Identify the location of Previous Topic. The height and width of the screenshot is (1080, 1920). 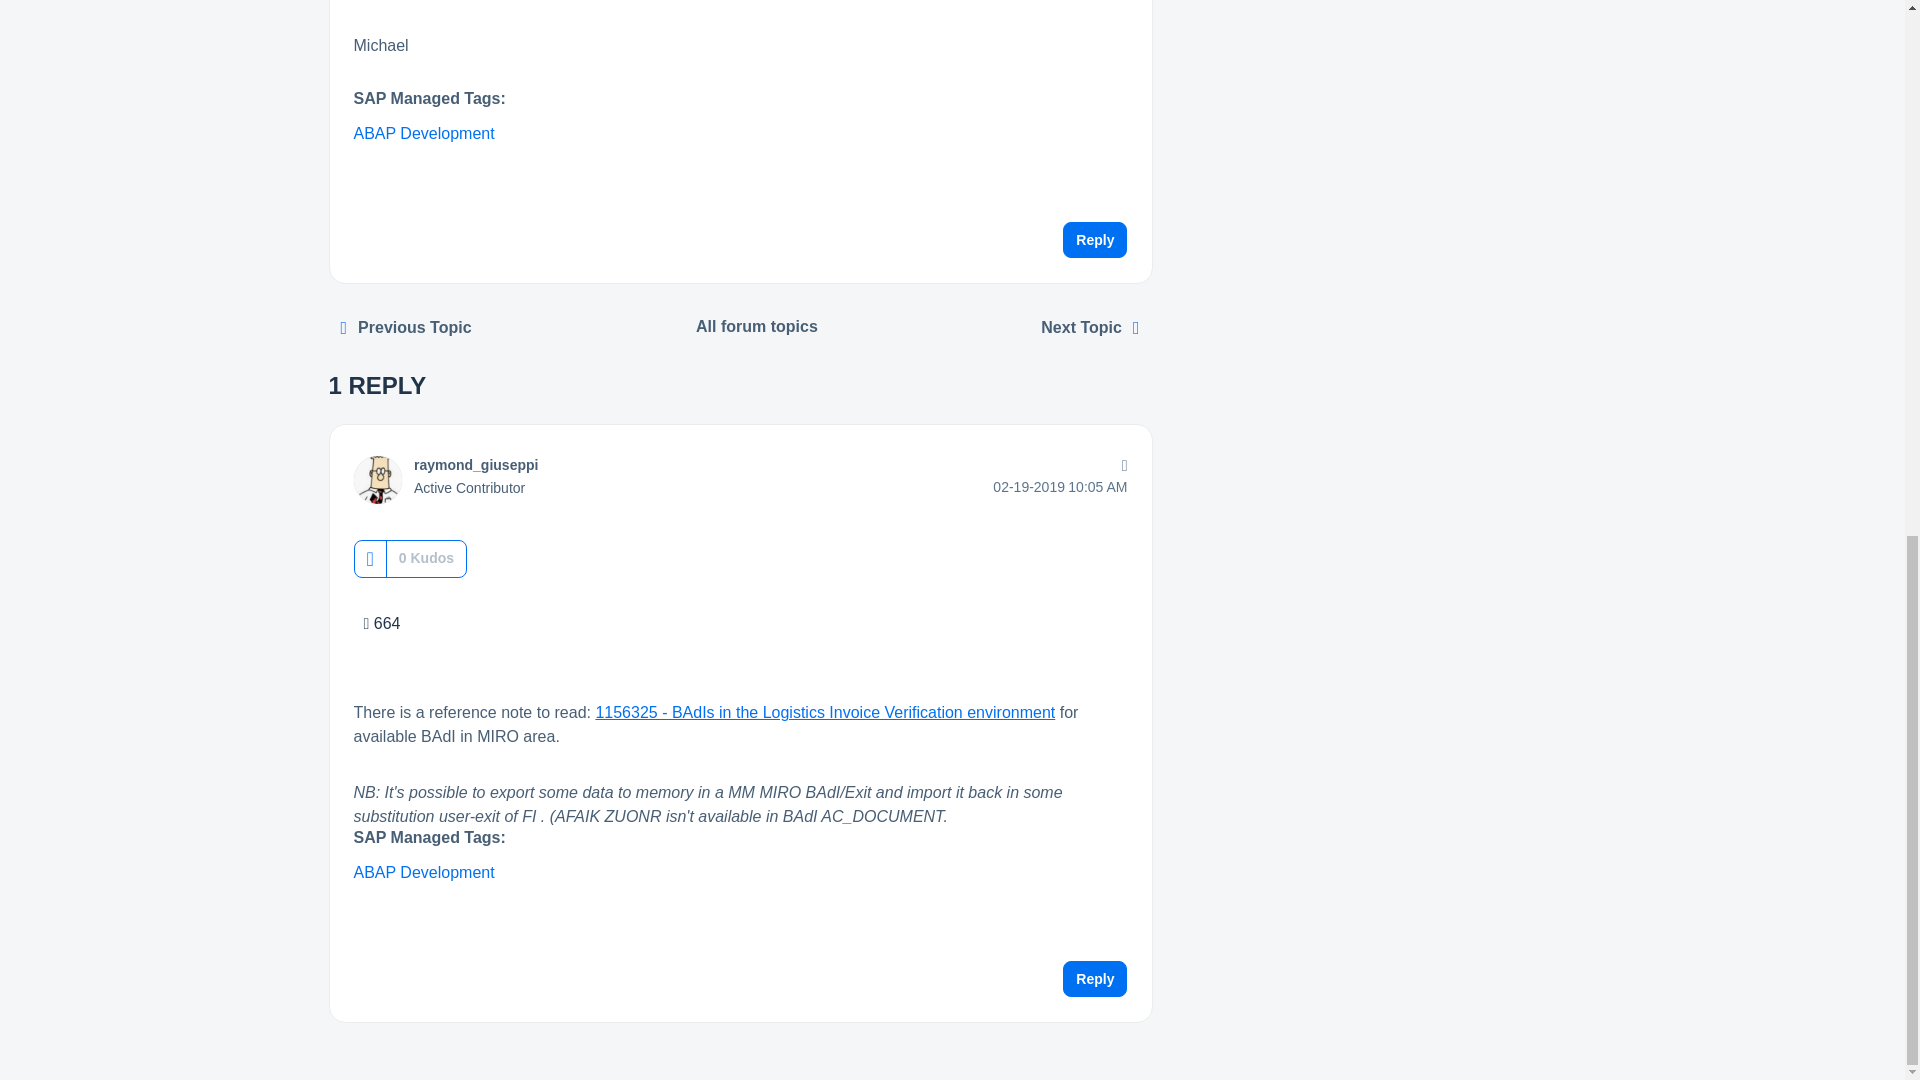
(406, 327).